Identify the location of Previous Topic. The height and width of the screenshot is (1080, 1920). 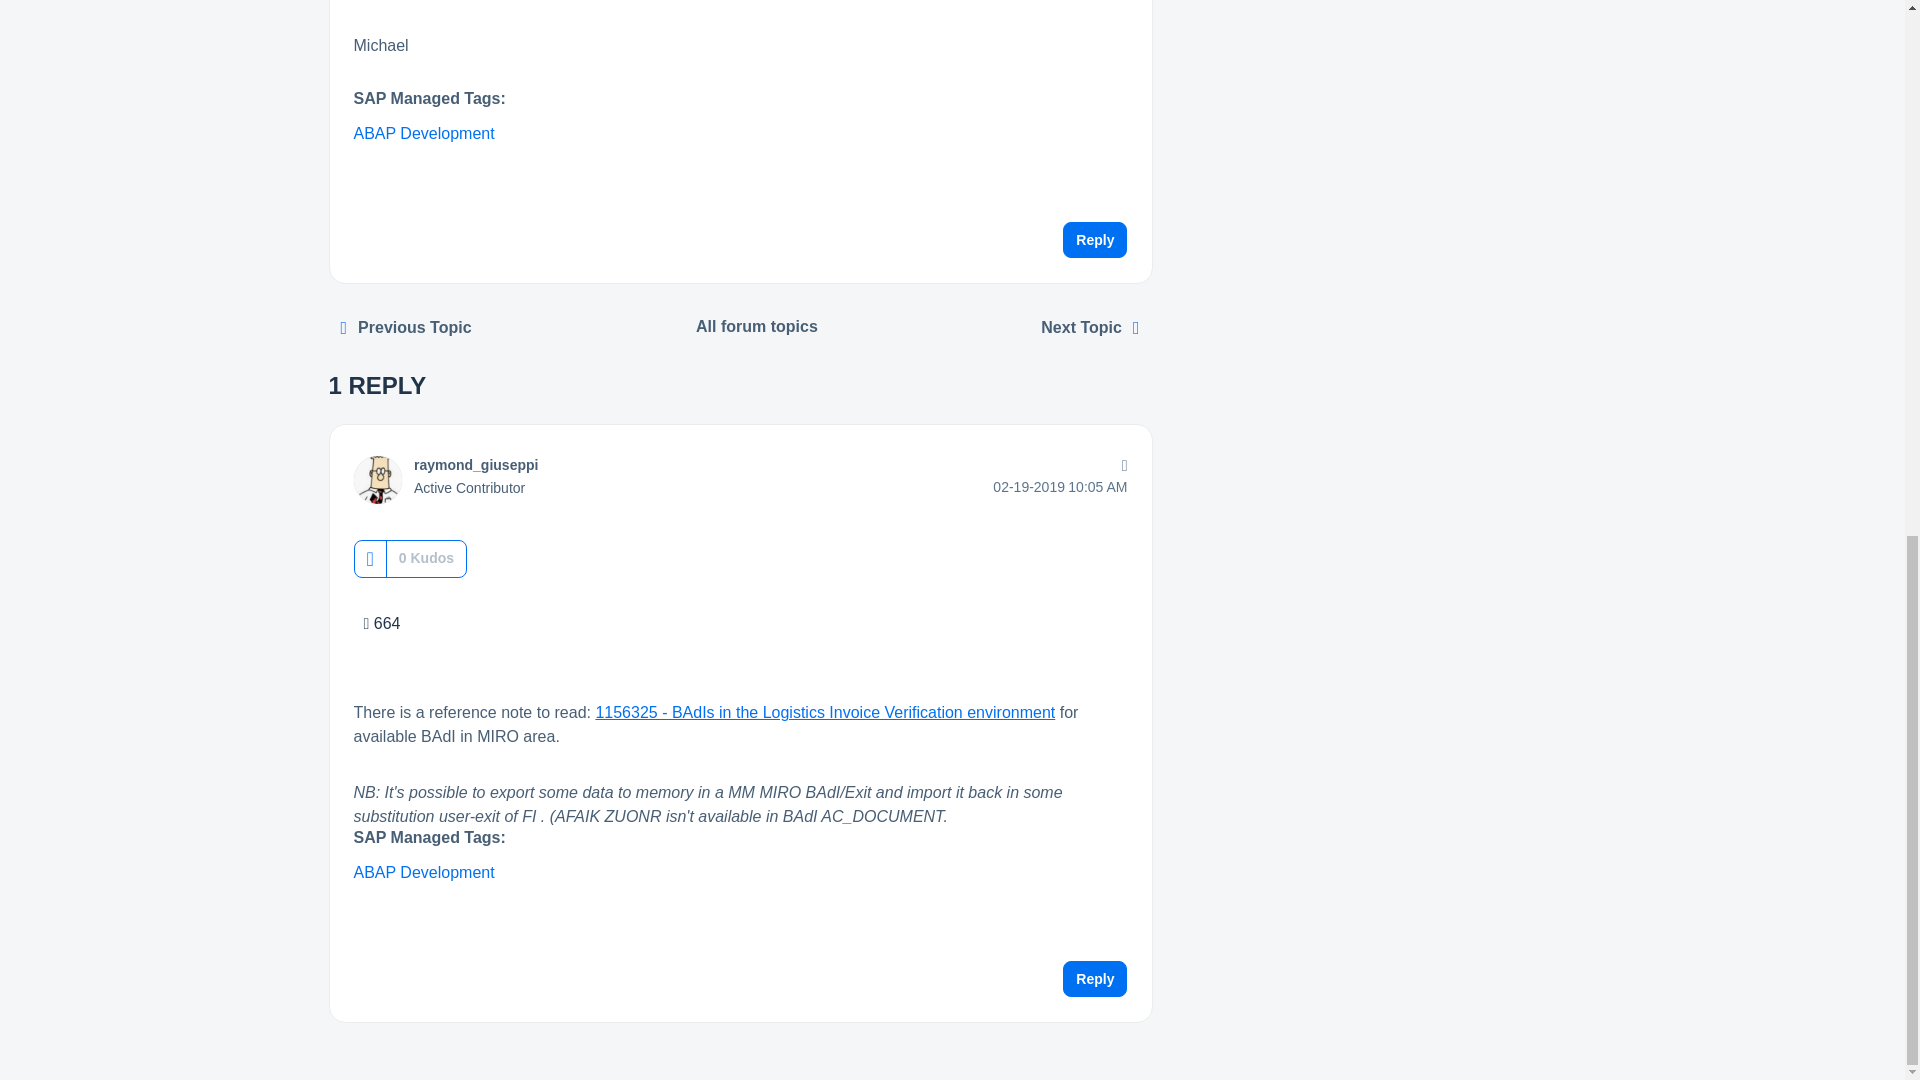
(406, 327).